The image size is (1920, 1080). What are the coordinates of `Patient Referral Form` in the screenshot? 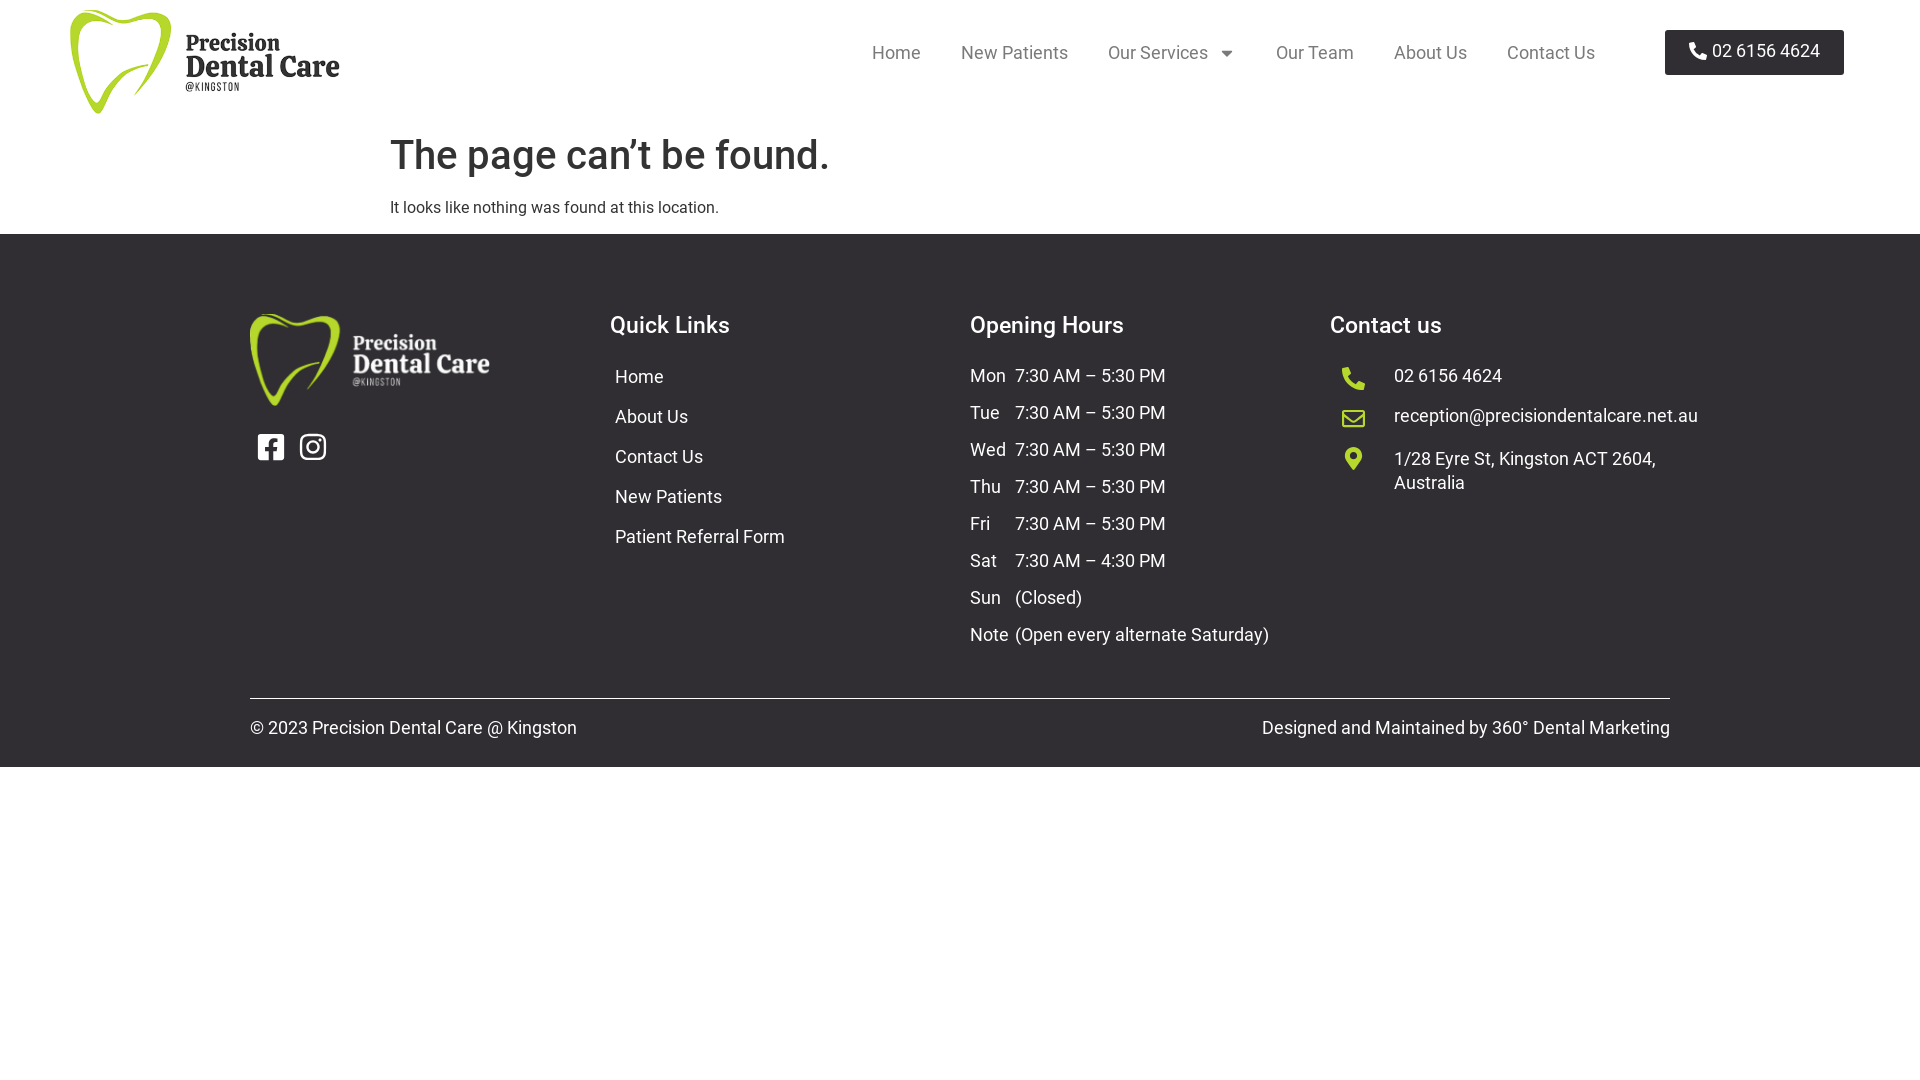 It's located at (780, 537).